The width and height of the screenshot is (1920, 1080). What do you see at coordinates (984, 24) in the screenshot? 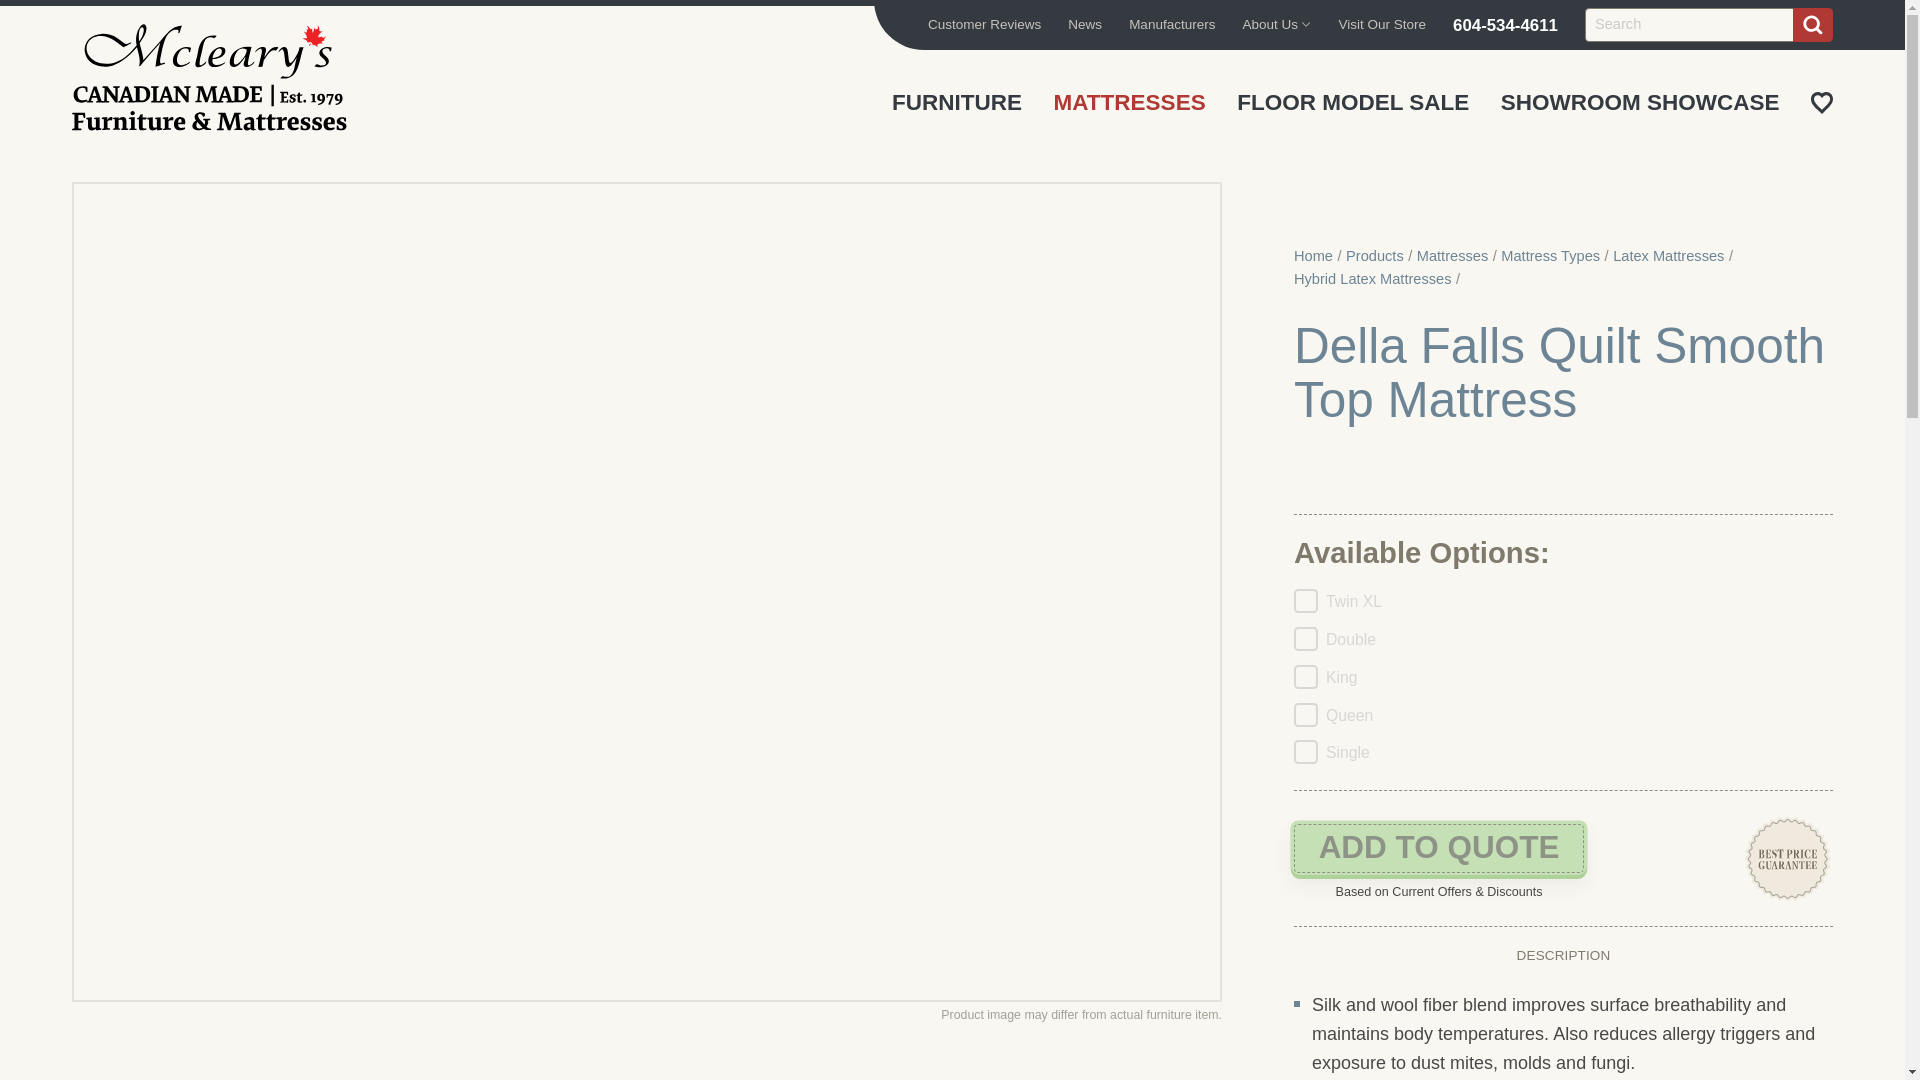
I see `Customer Reviews` at bounding box center [984, 24].